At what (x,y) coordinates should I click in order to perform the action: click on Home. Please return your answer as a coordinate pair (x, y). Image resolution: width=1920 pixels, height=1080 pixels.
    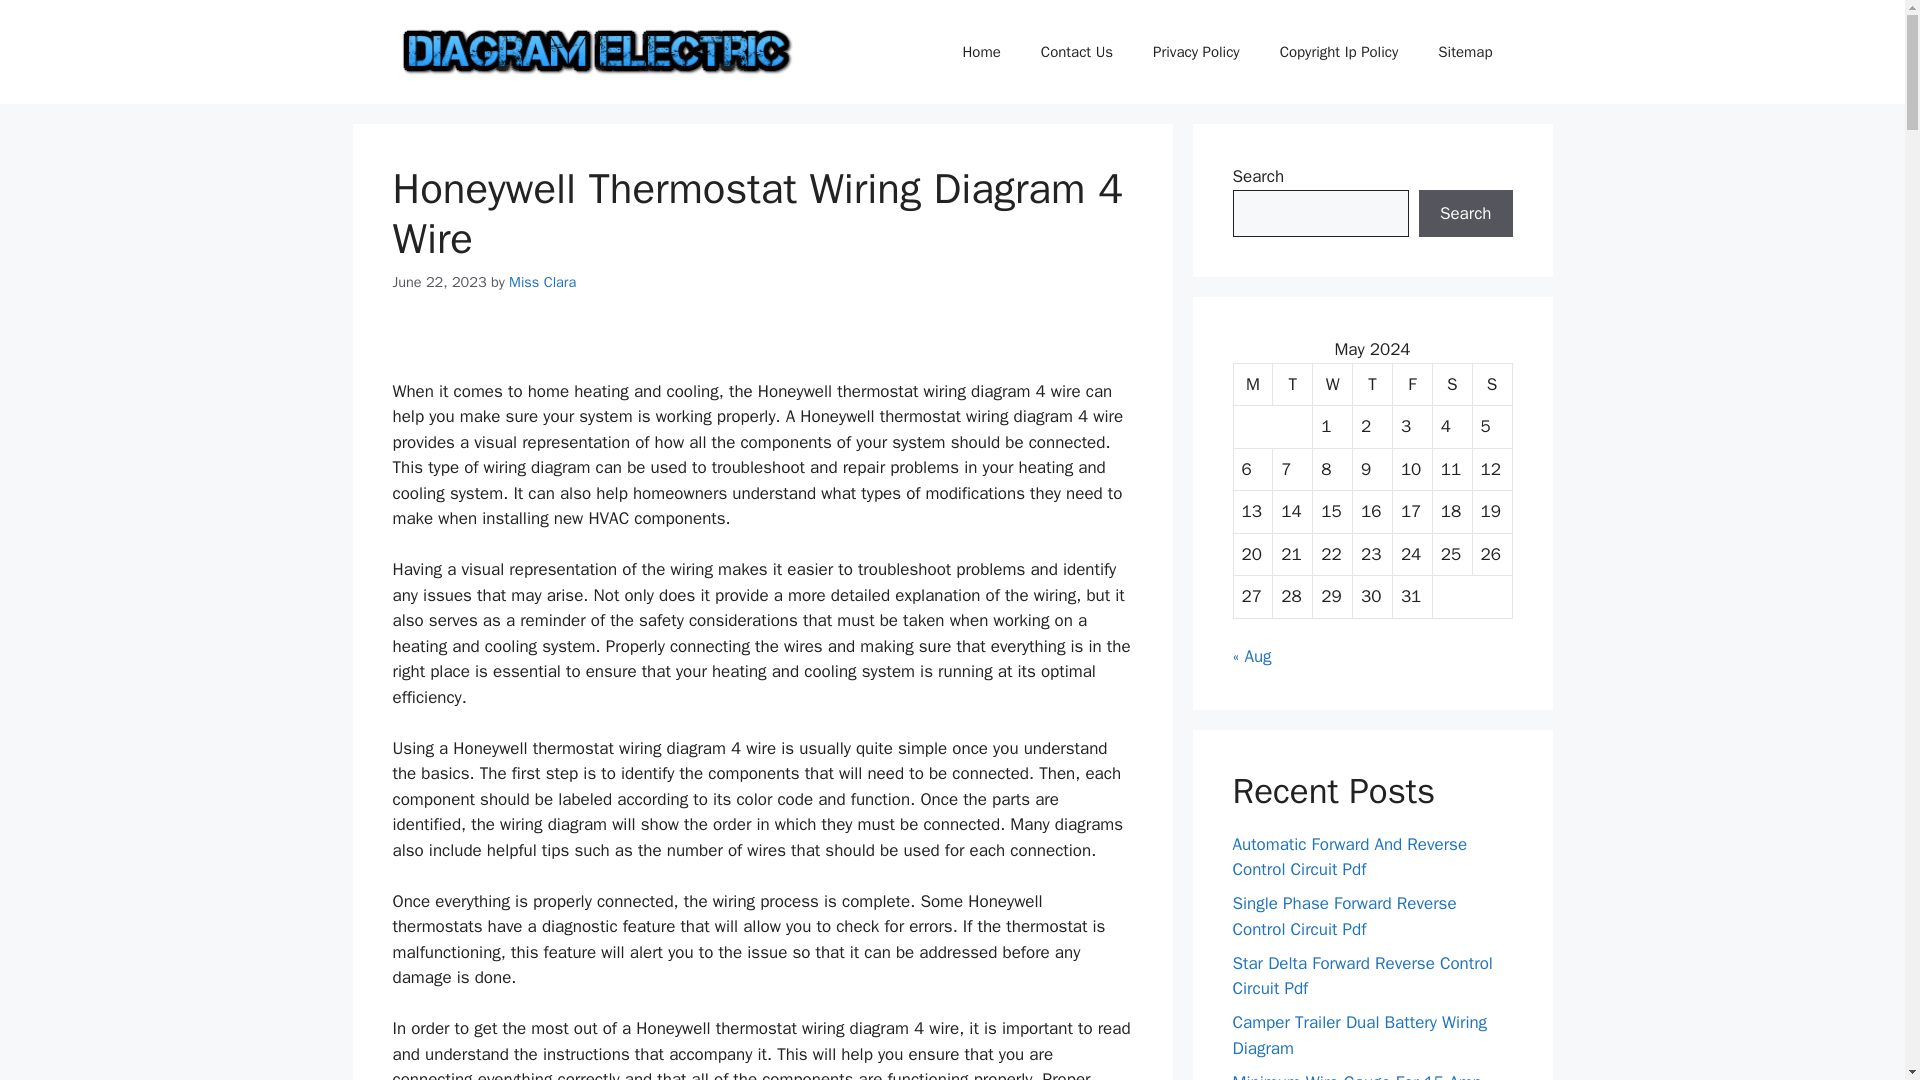
    Looking at the image, I should click on (980, 52).